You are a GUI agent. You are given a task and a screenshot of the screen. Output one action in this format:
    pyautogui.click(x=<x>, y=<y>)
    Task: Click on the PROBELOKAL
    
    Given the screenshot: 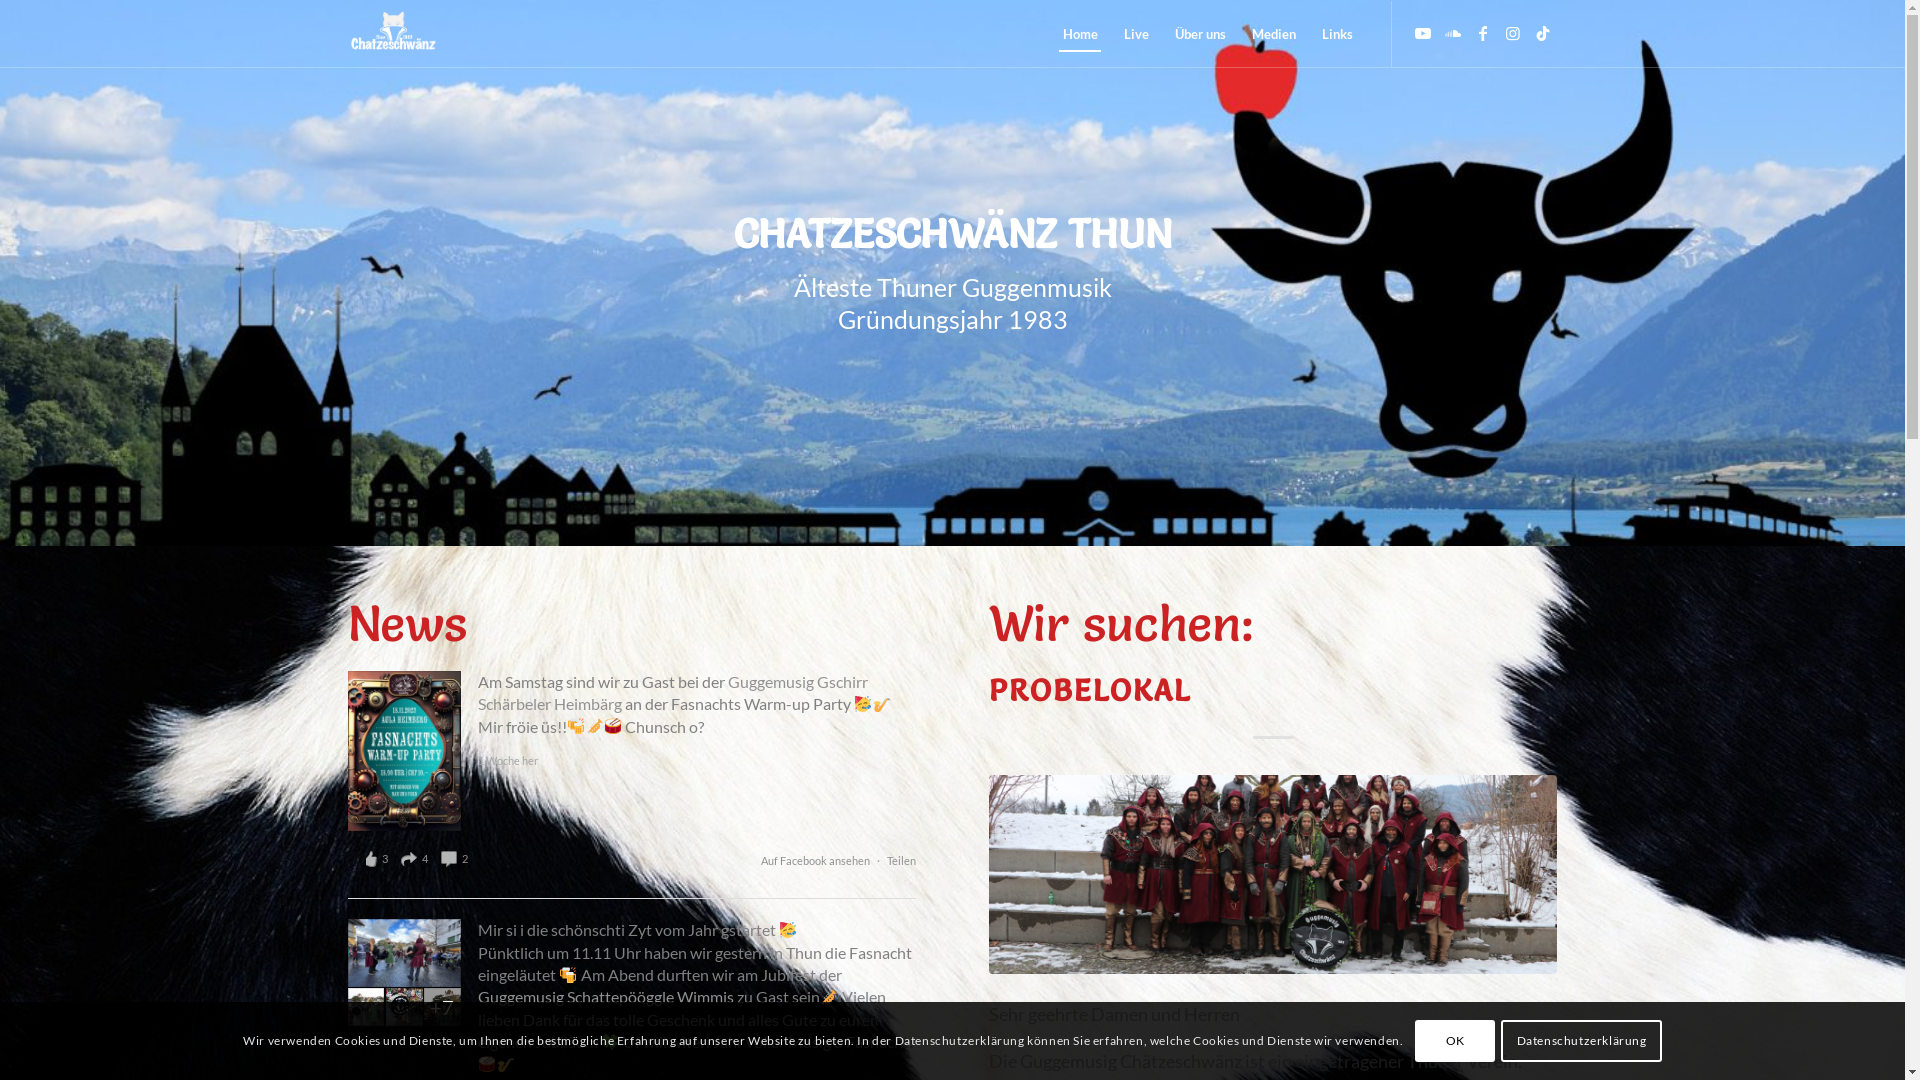 What is the action you would take?
    pyautogui.click(x=1090, y=690)
    